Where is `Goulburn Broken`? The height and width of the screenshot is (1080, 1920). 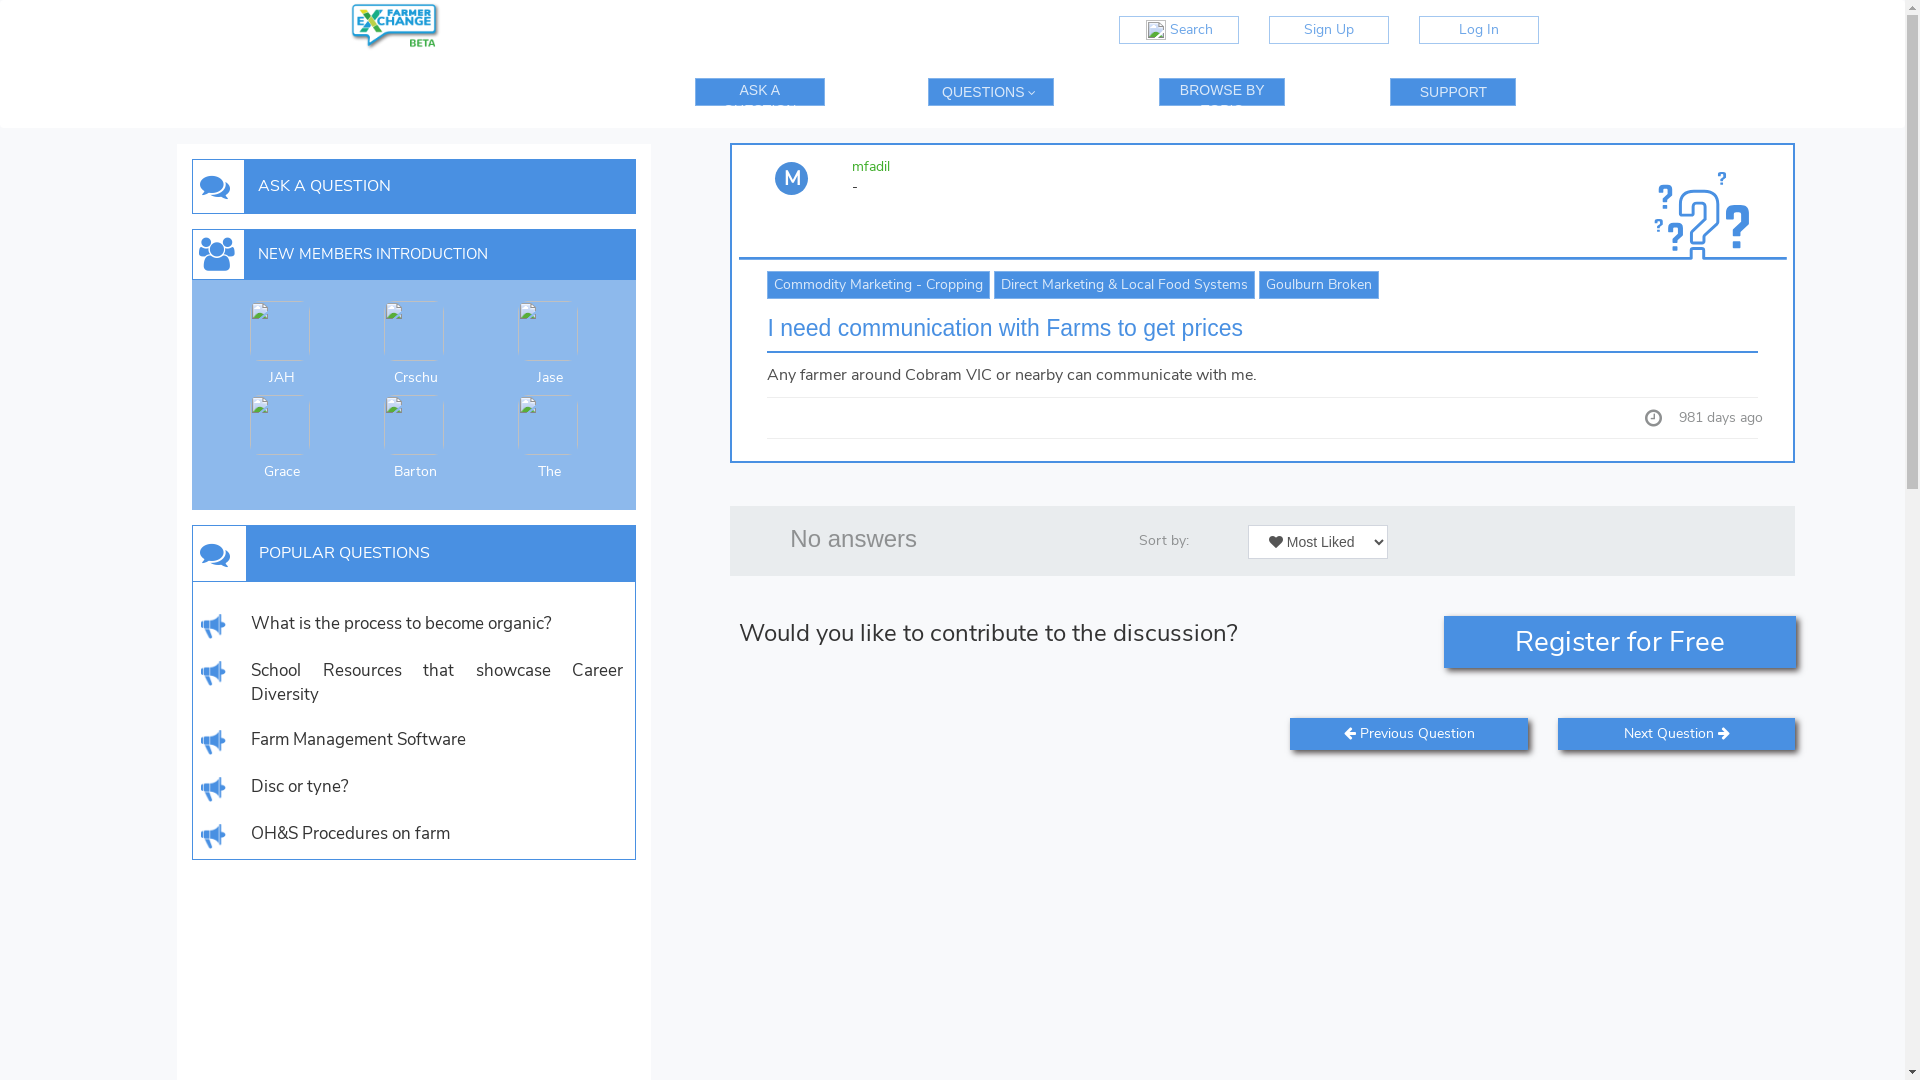
Goulburn Broken is located at coordinates (1319, 285).